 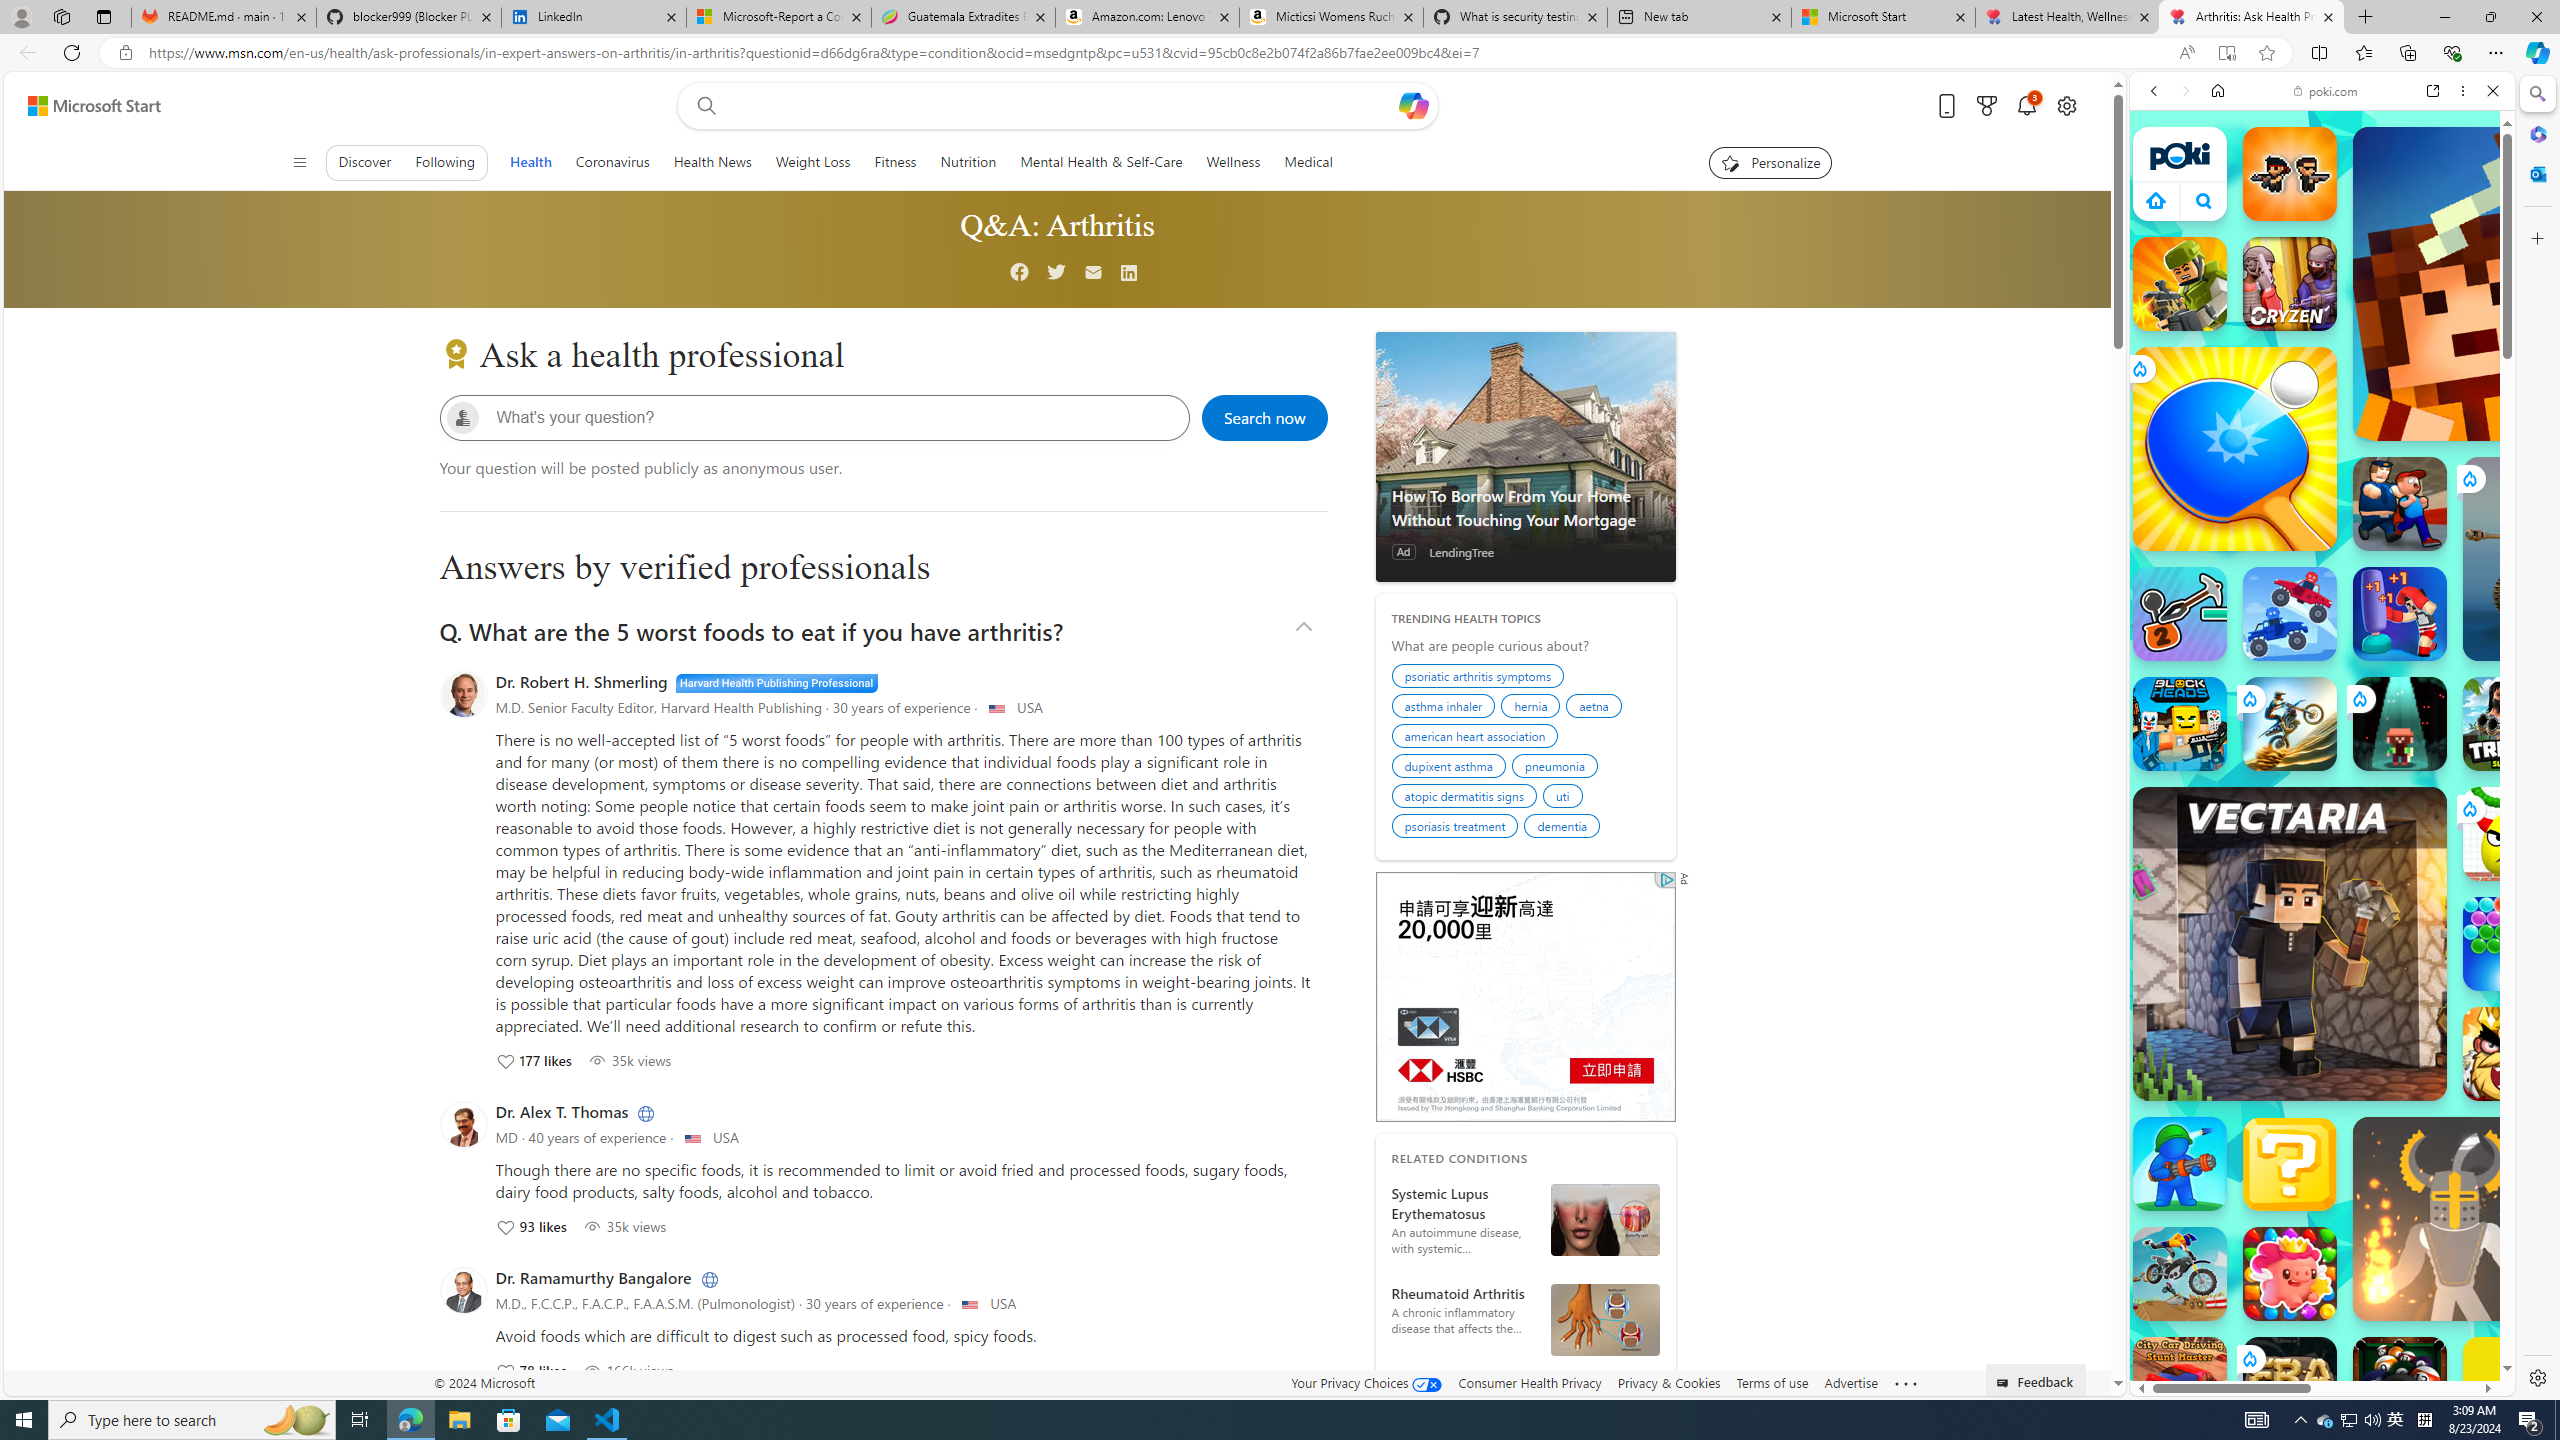 What do you see at coordinates (1480, 678) in the screenshot?
I see `psoriatic arthritis symptoms` at bounding box center [1480, 678].